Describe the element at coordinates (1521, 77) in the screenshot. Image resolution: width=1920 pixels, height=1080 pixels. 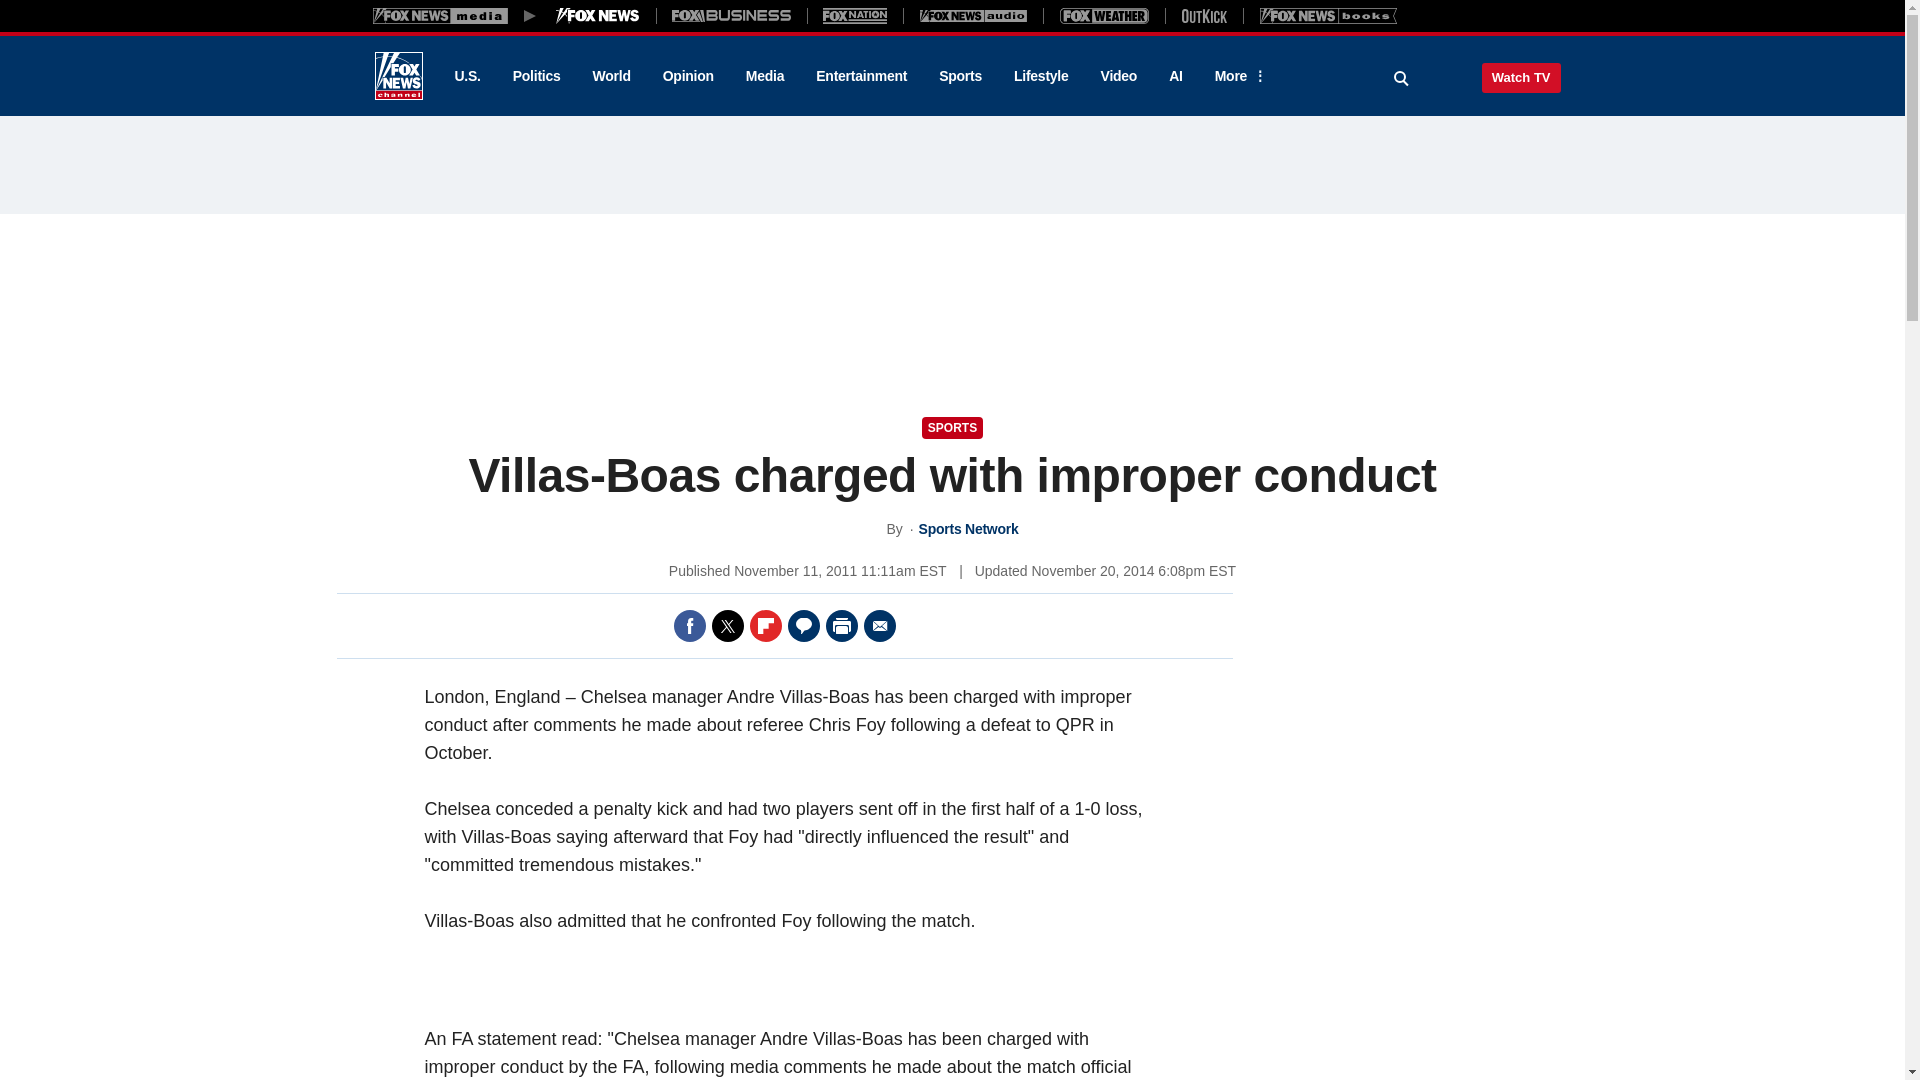
I see `Watch TV` at that location.